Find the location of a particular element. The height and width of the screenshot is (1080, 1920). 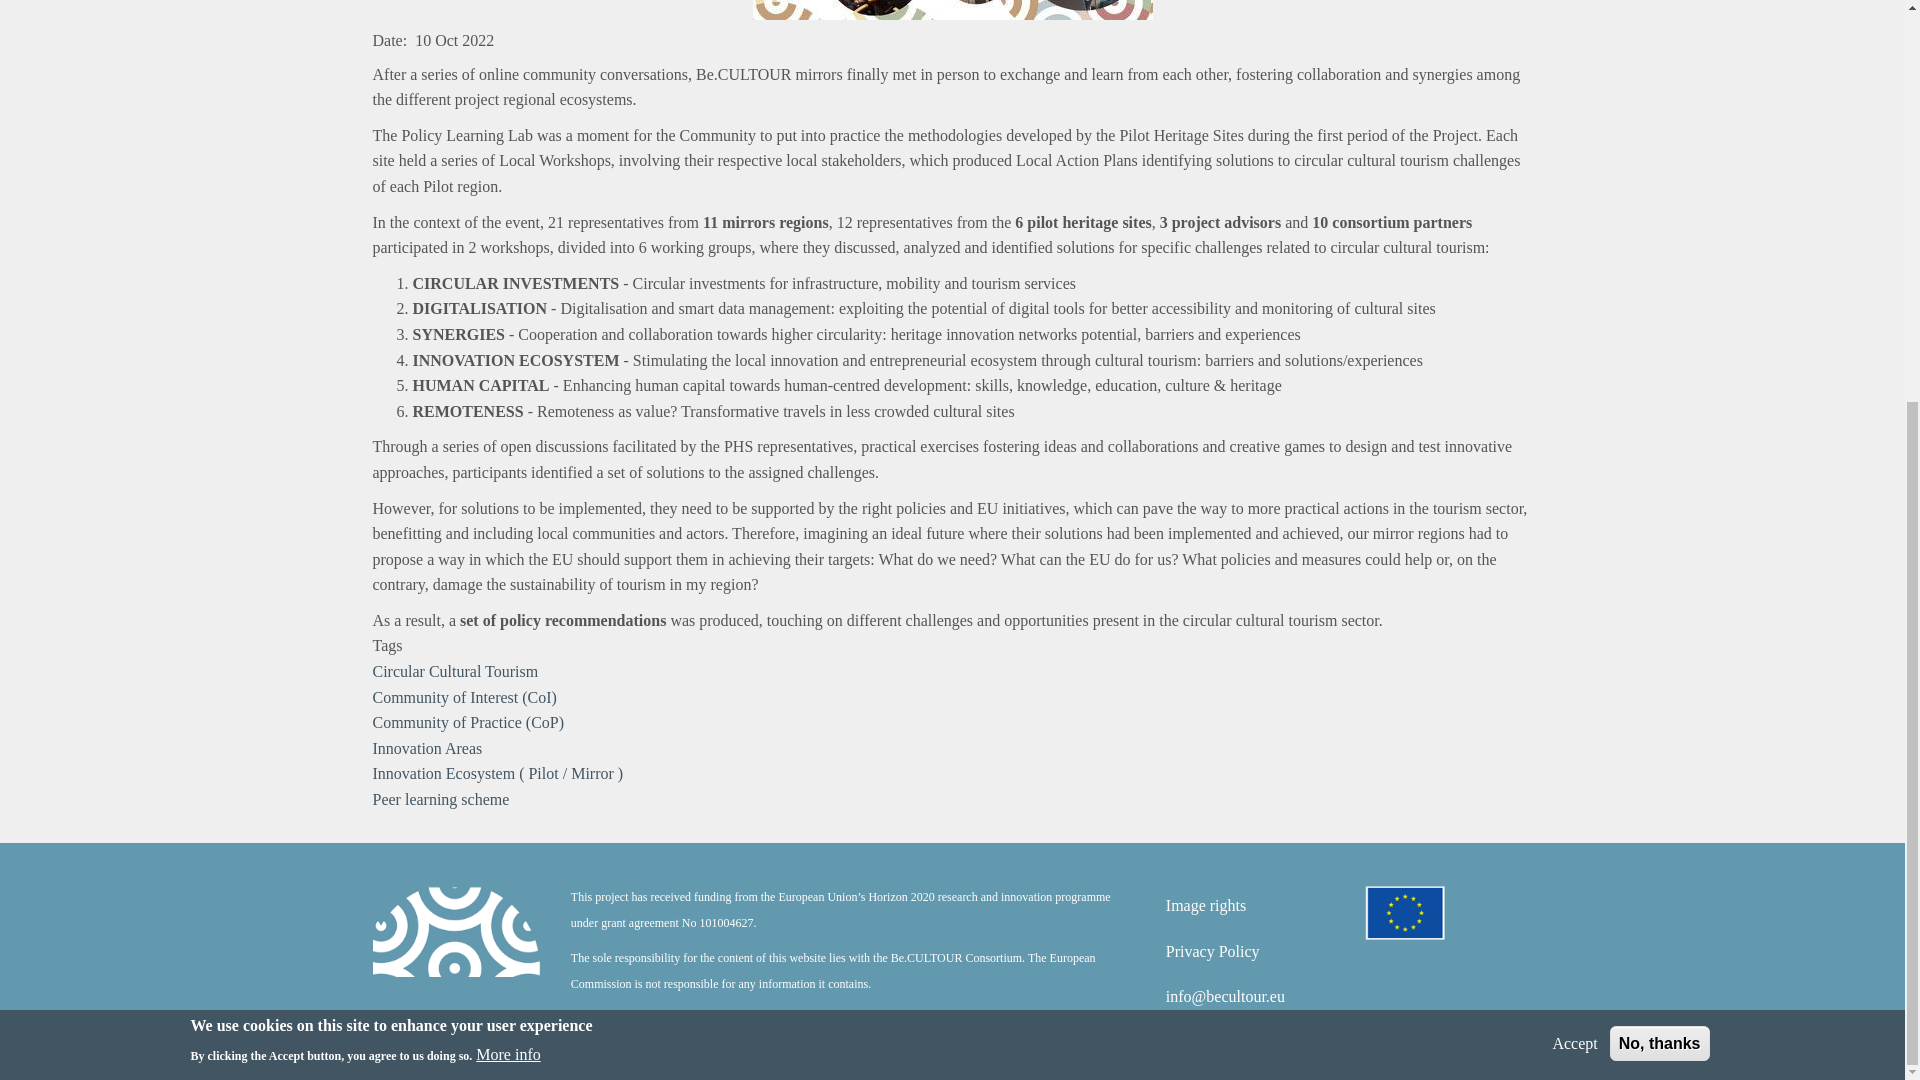

More info is located at coordinates (508, 424).